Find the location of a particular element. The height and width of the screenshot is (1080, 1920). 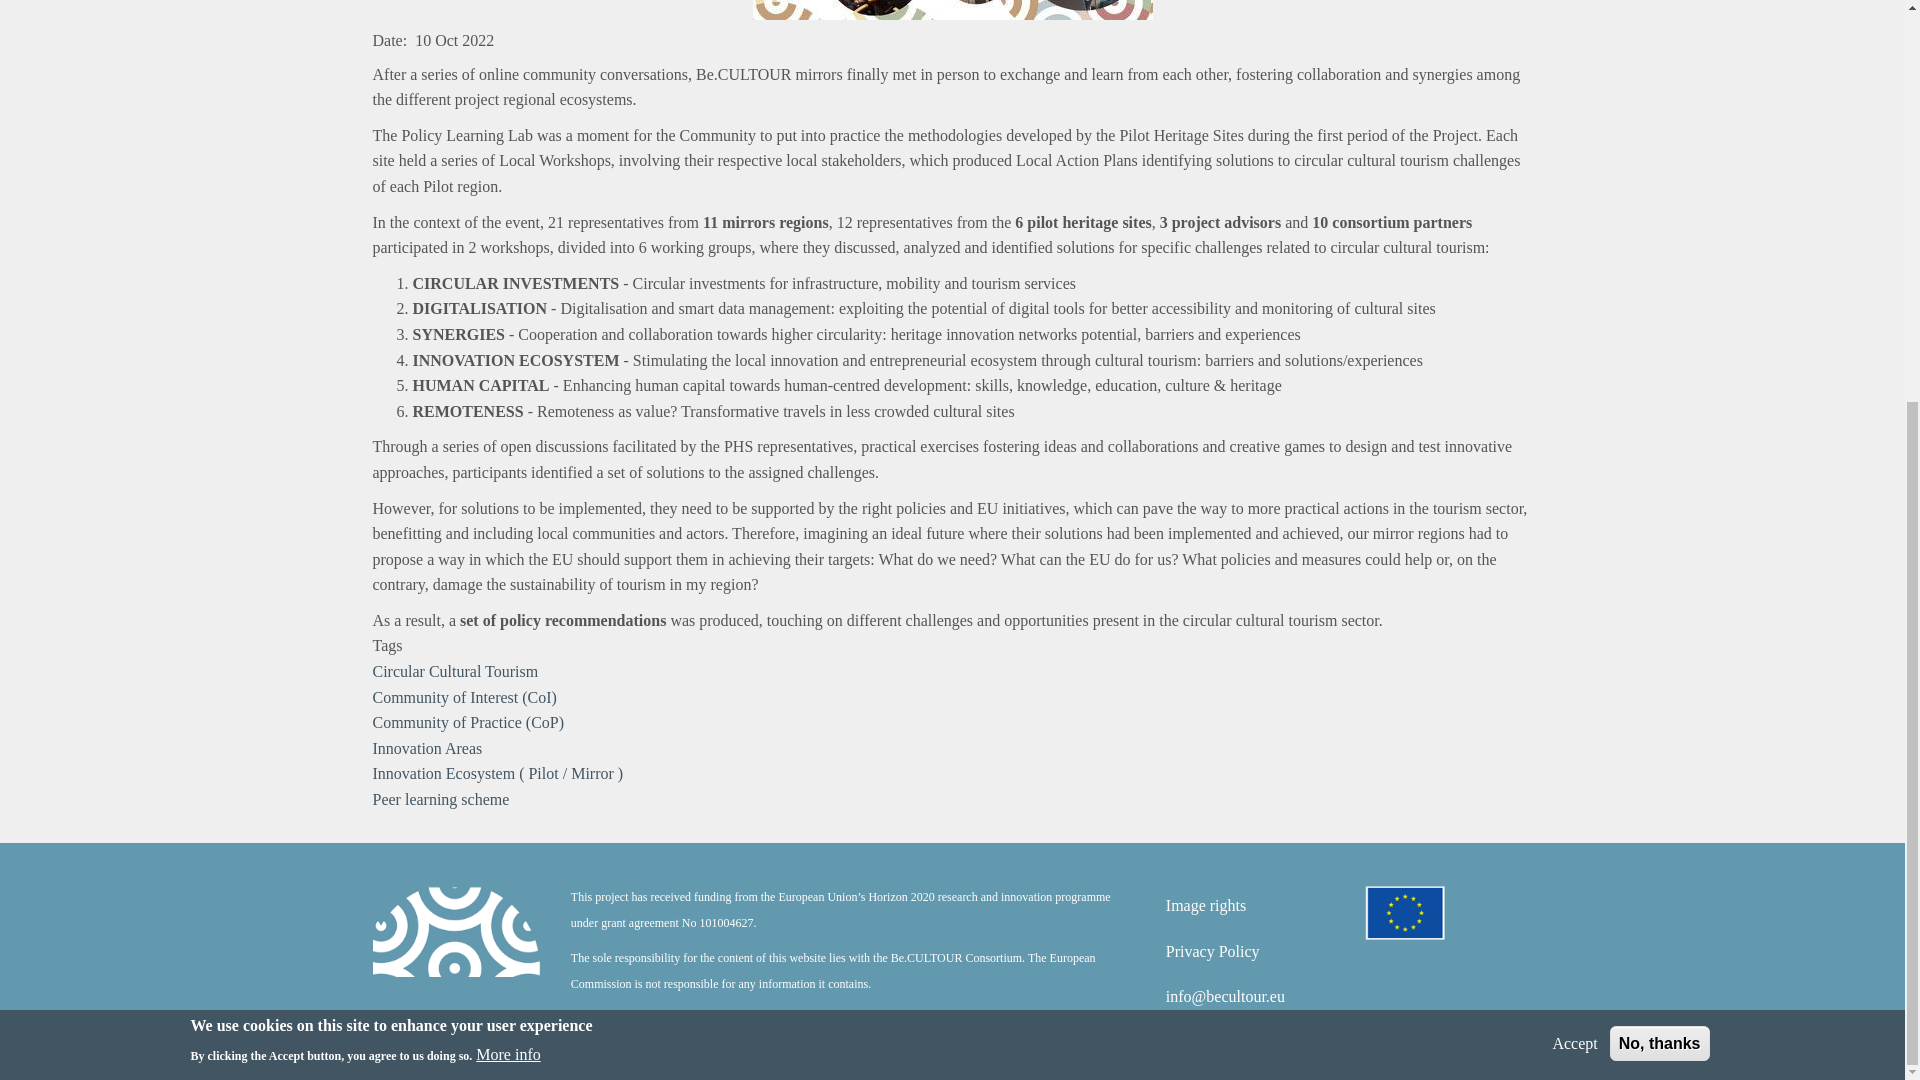

More info is located at coordinates (508, 424).